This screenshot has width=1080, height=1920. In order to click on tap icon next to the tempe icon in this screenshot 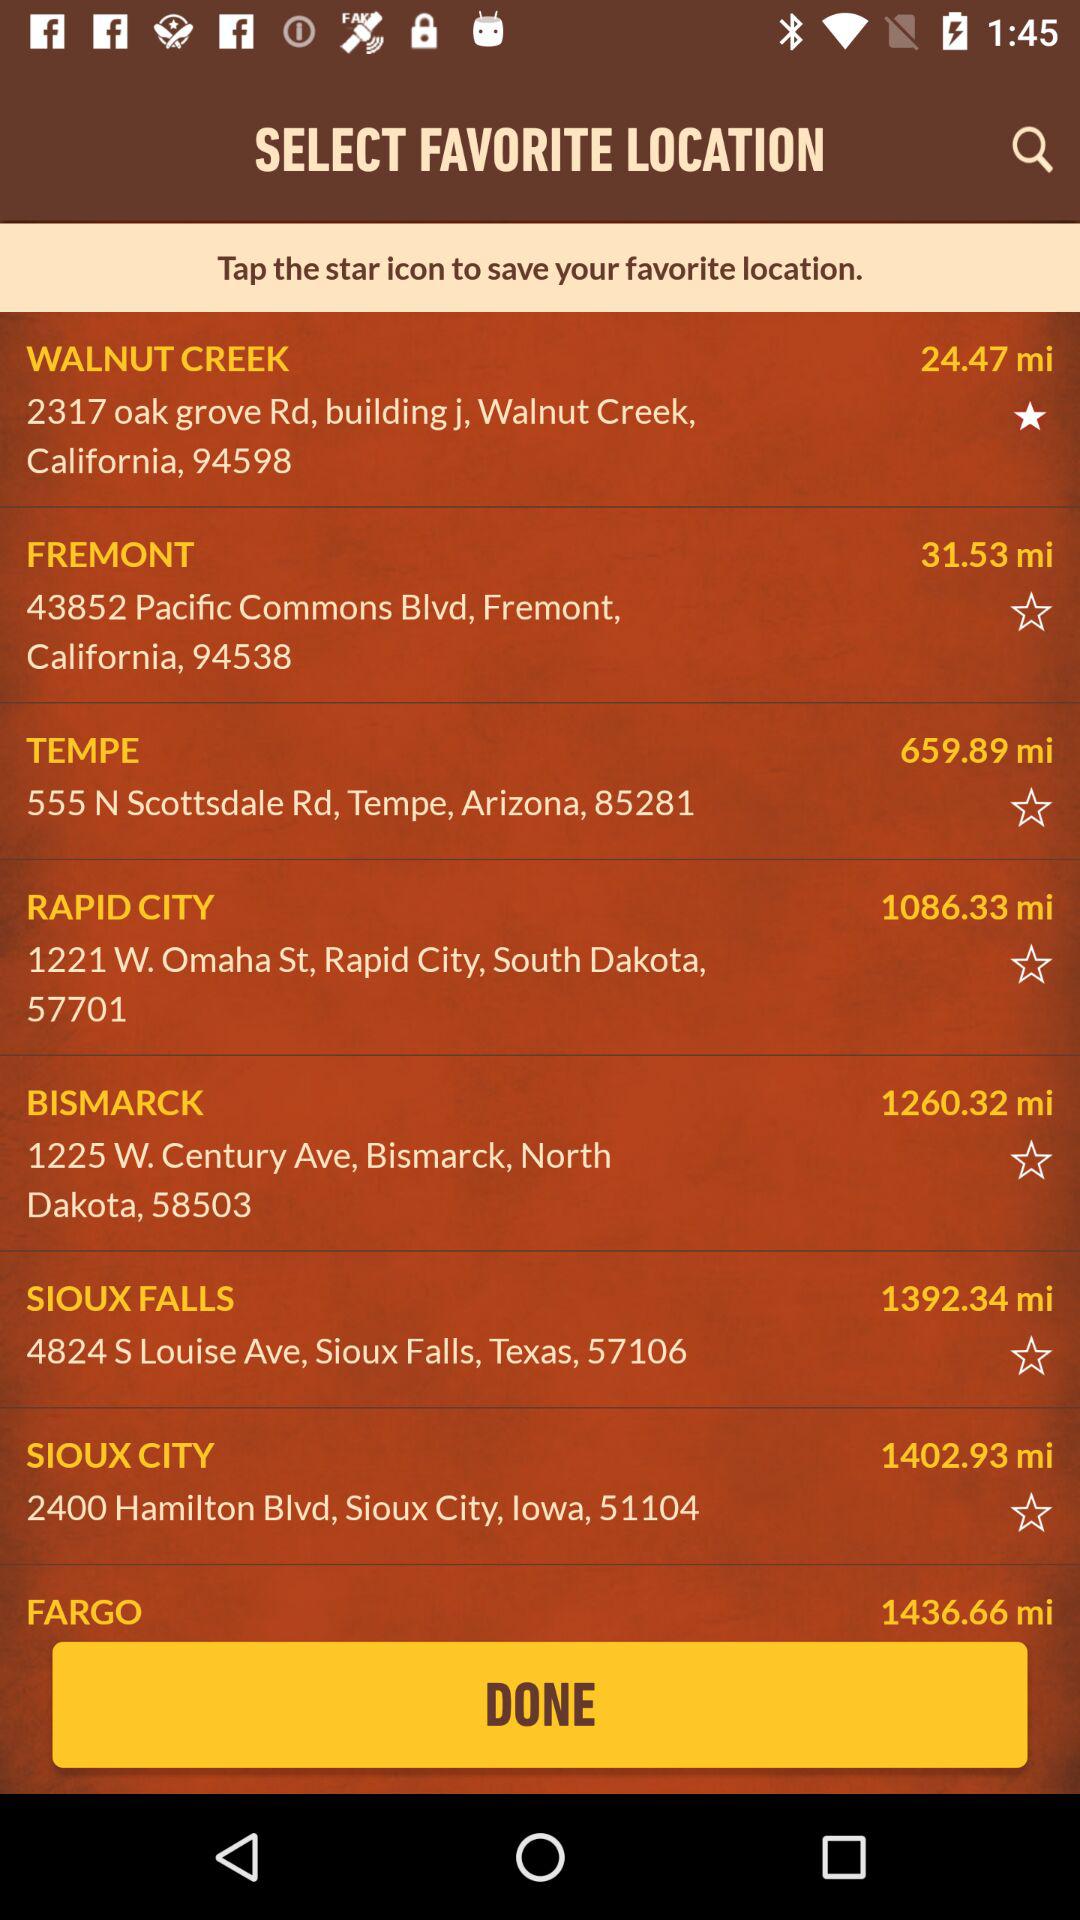, I will do `click(903, 749)`.